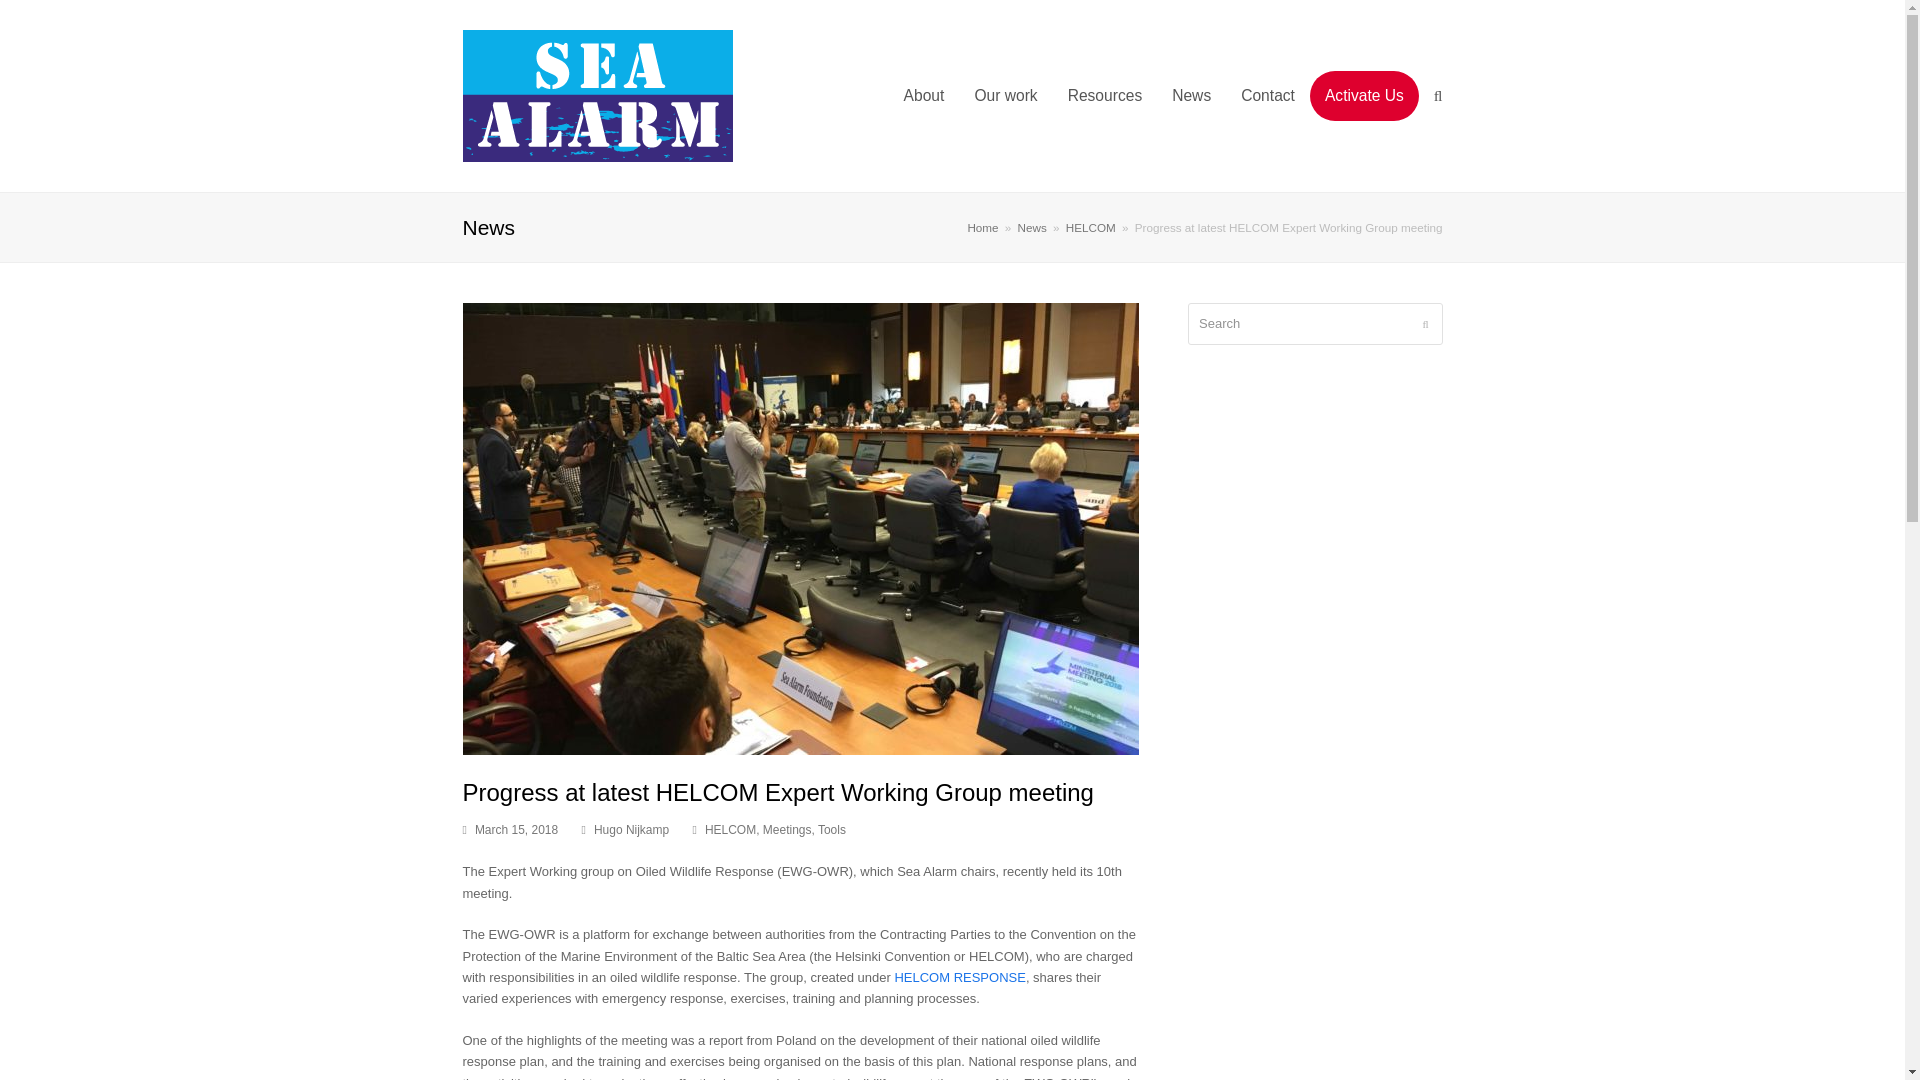 The image size is (1920, 1080). I want to click on Posts by Hugo Nijkamp, so click(630, 830).